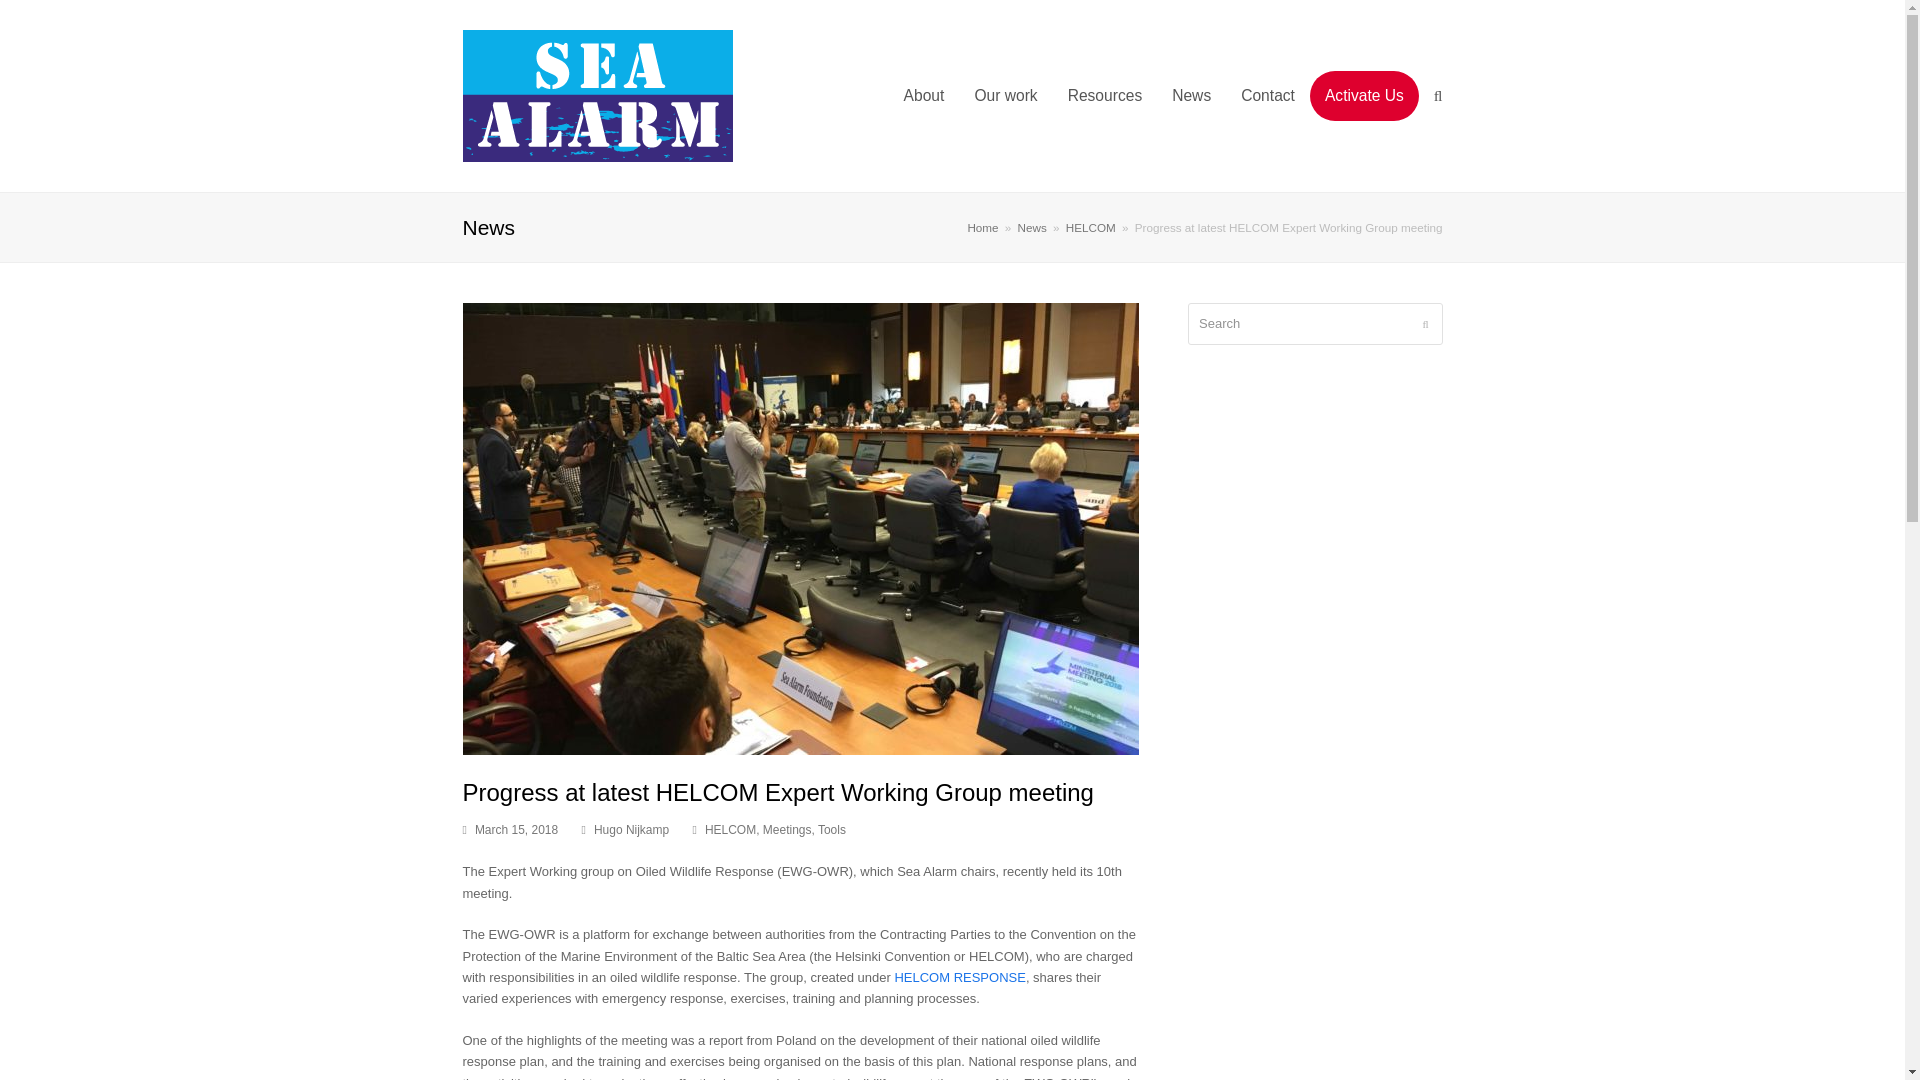 The image size is (1920, 1080). I want to click on Posts by Hugo Nijkamp, so click(630, 830).